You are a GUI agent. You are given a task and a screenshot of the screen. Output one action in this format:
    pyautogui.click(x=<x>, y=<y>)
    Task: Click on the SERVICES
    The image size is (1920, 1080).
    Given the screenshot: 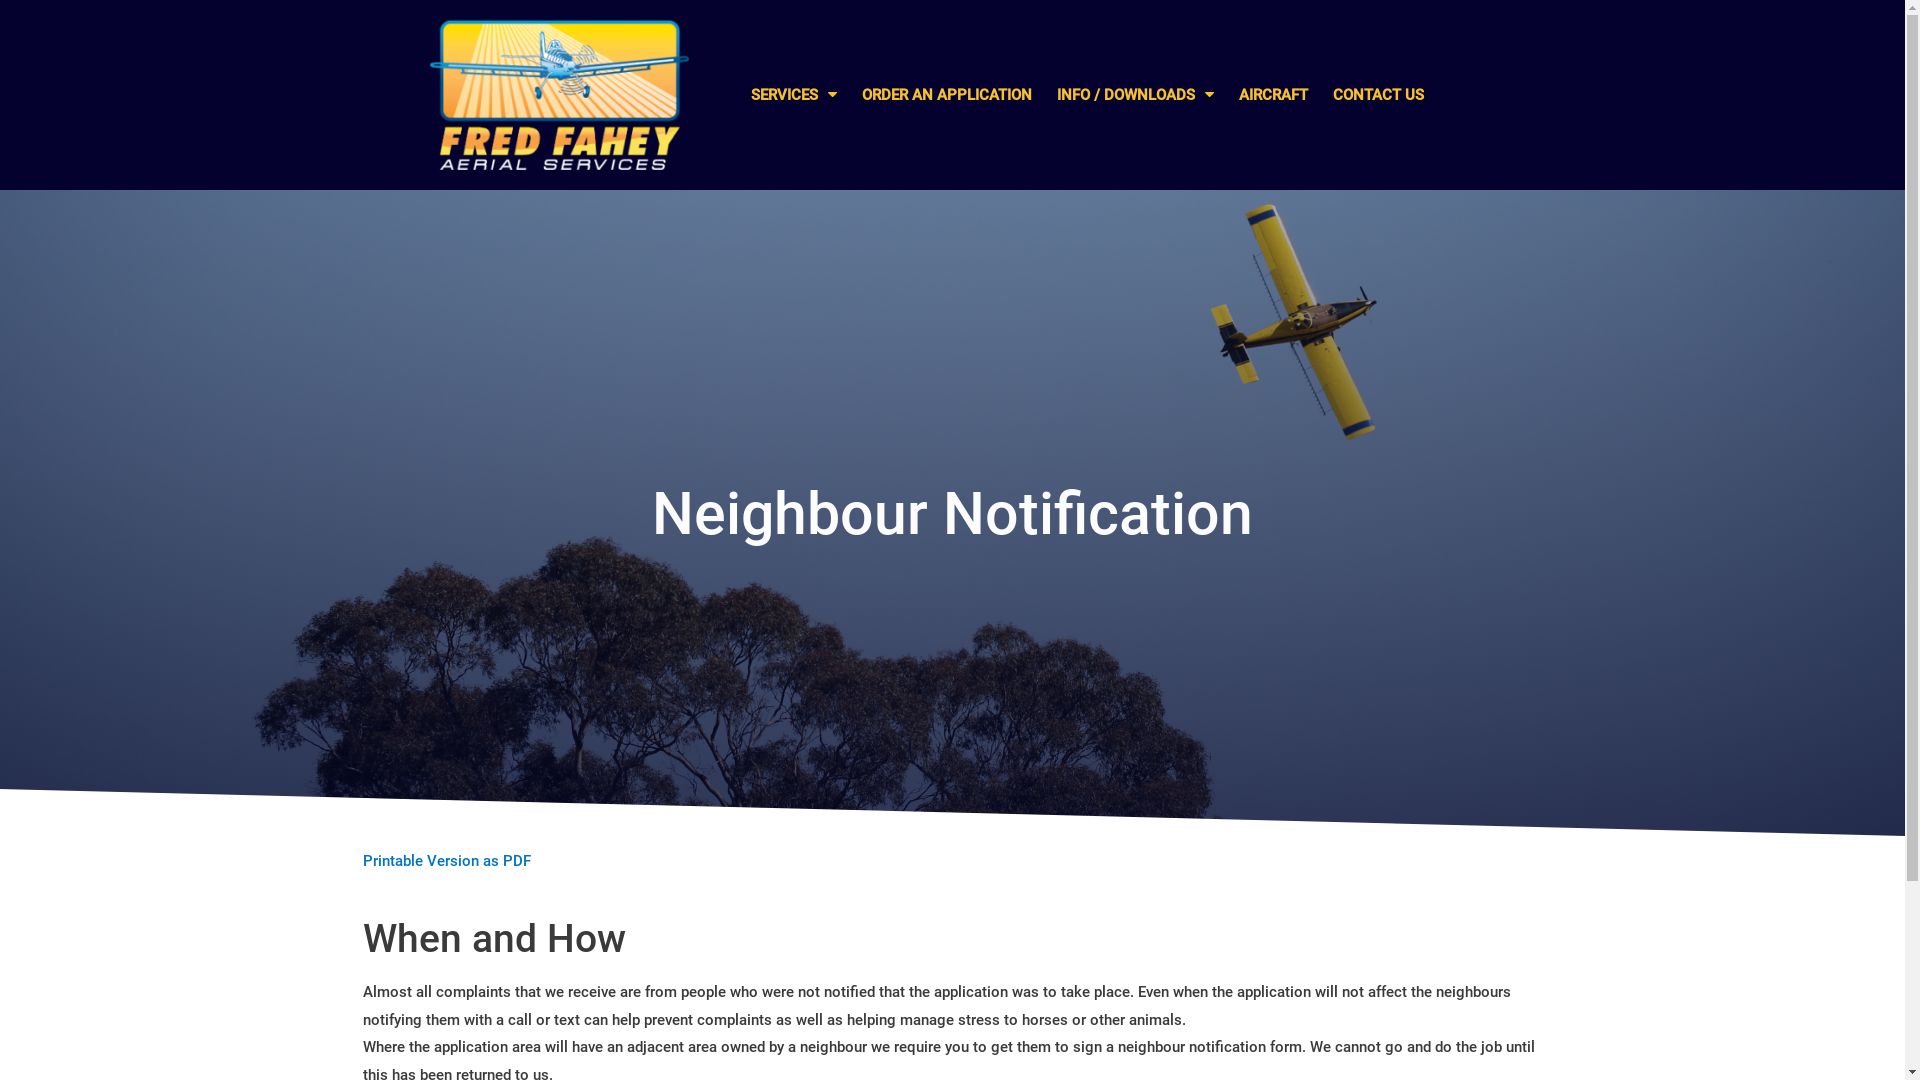 What is the action you would take?
    pyautogui.click(x=794, y=95)
    